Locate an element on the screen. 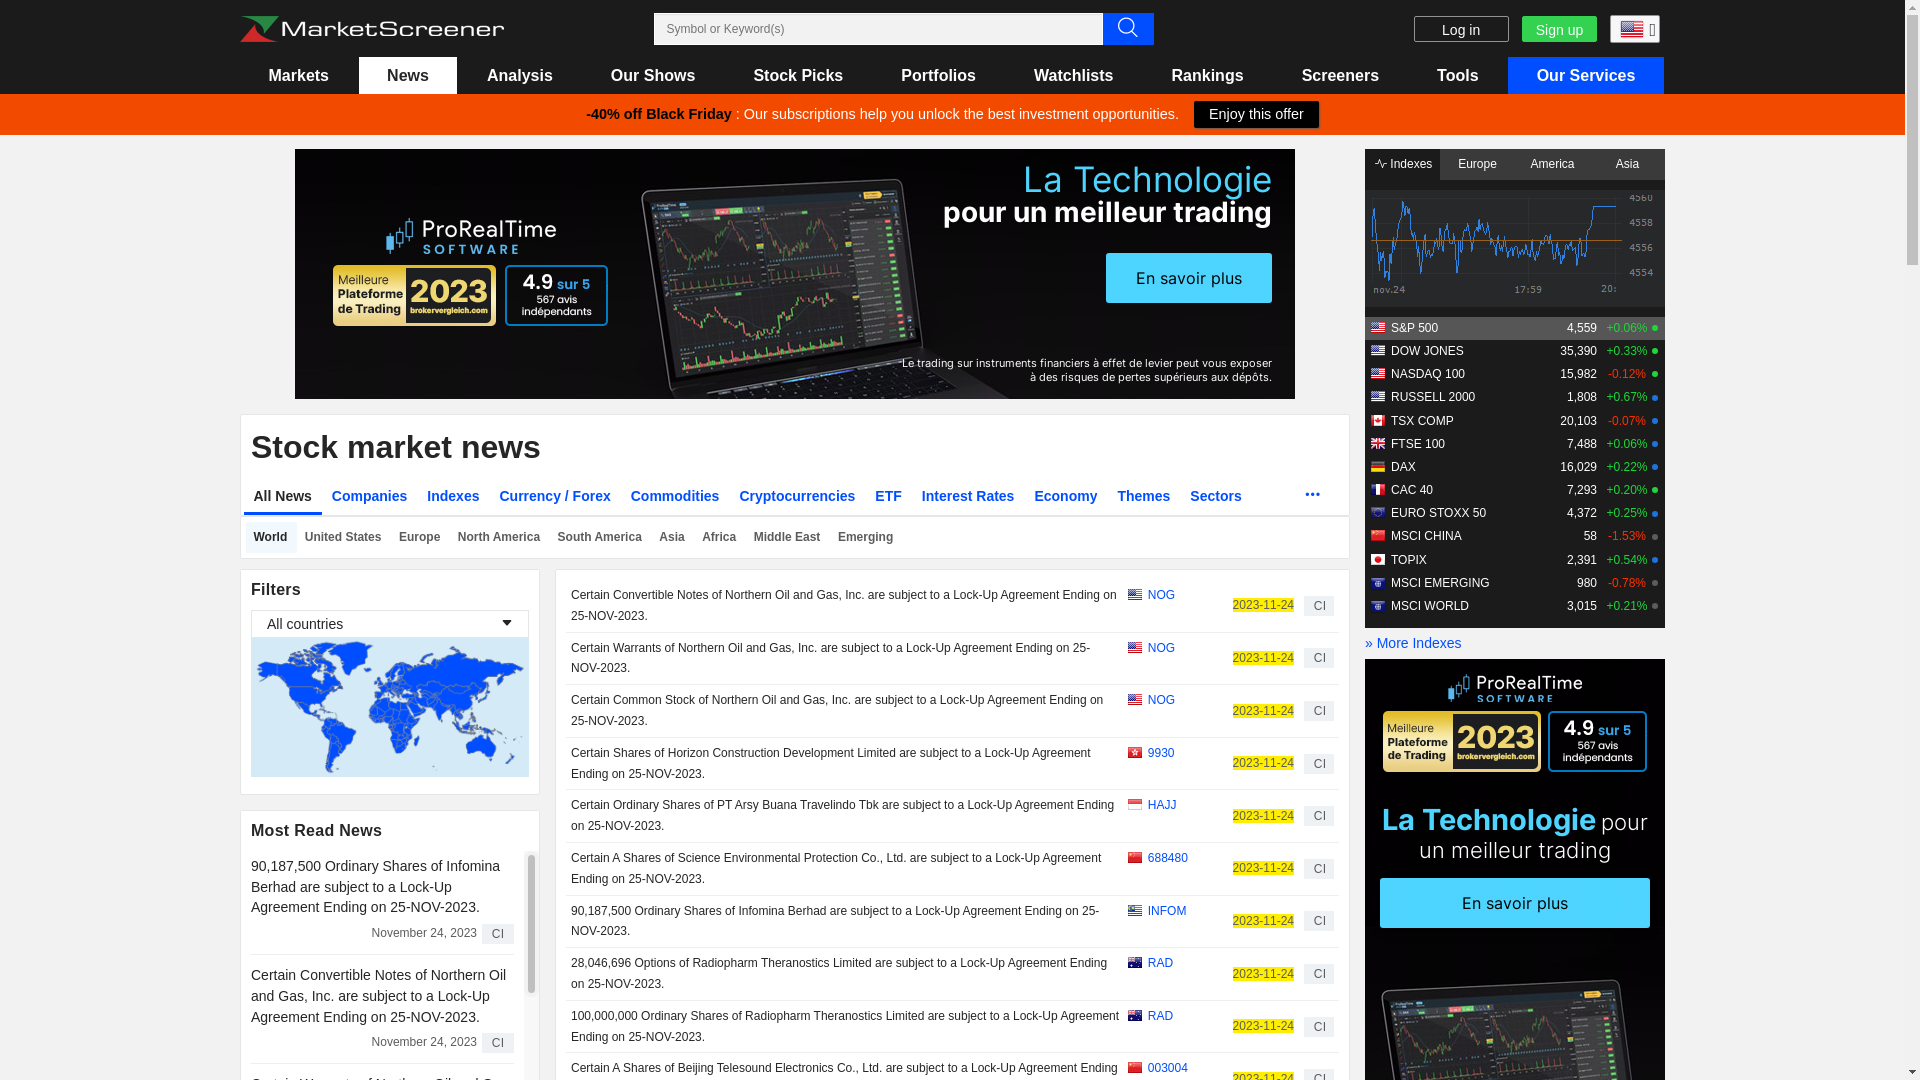  United States is located at coordinates (344, 538).